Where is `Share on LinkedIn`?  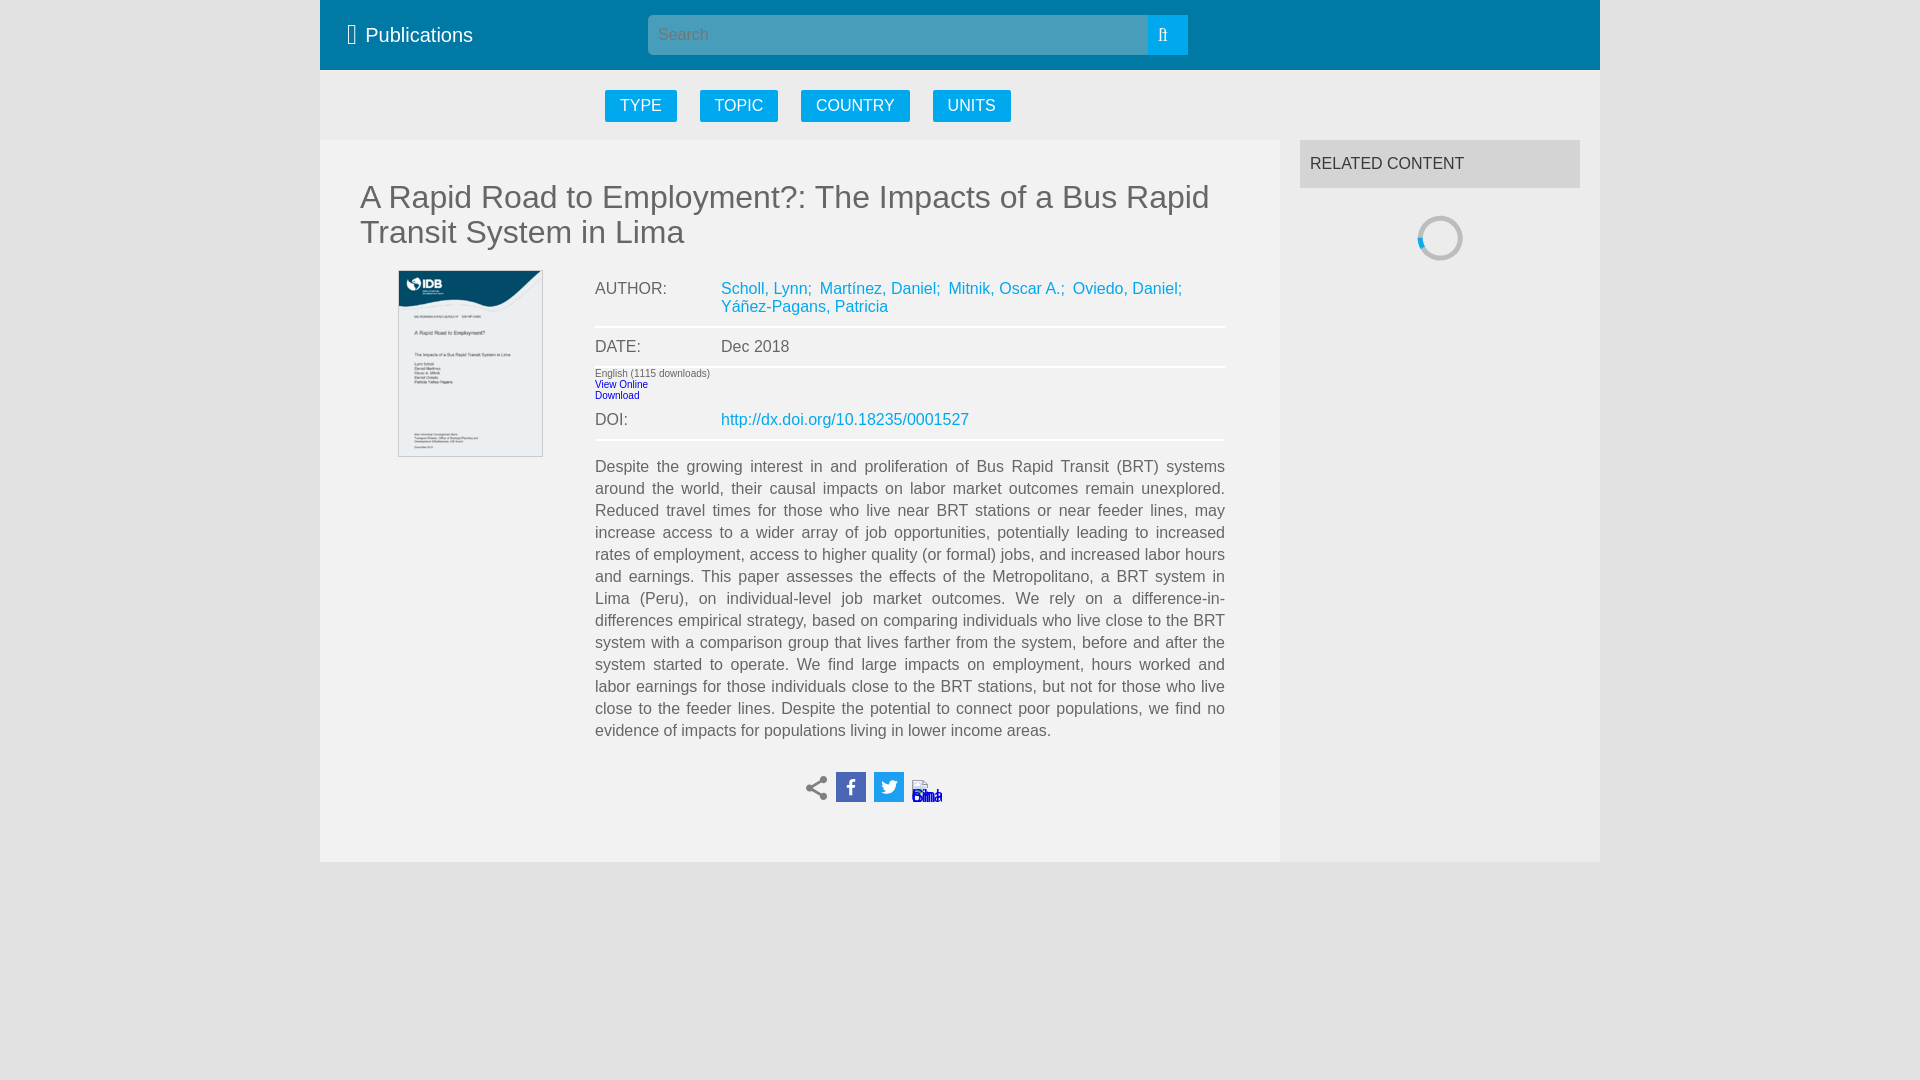
Share on LinkedIn is located at coordinates (927, 794).